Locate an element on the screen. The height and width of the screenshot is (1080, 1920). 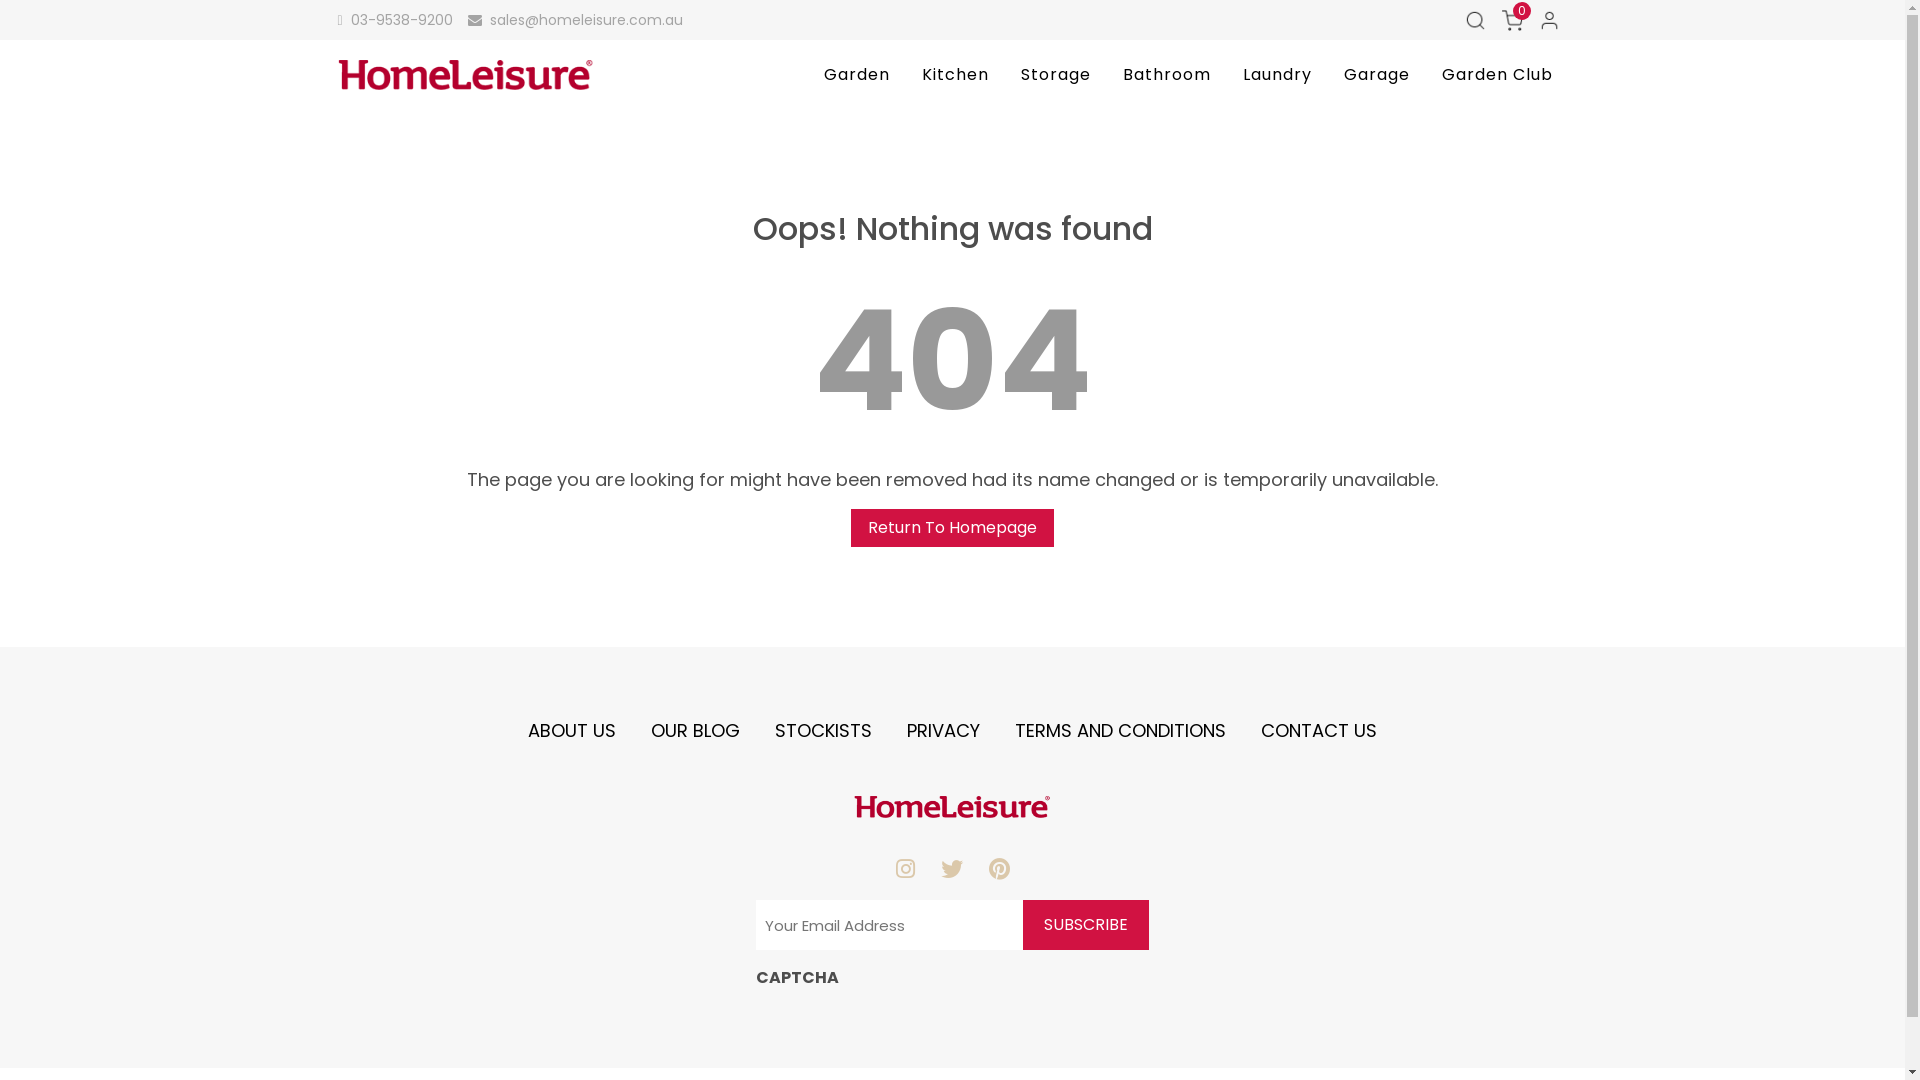
0 is located at coordinates (1512, 20).